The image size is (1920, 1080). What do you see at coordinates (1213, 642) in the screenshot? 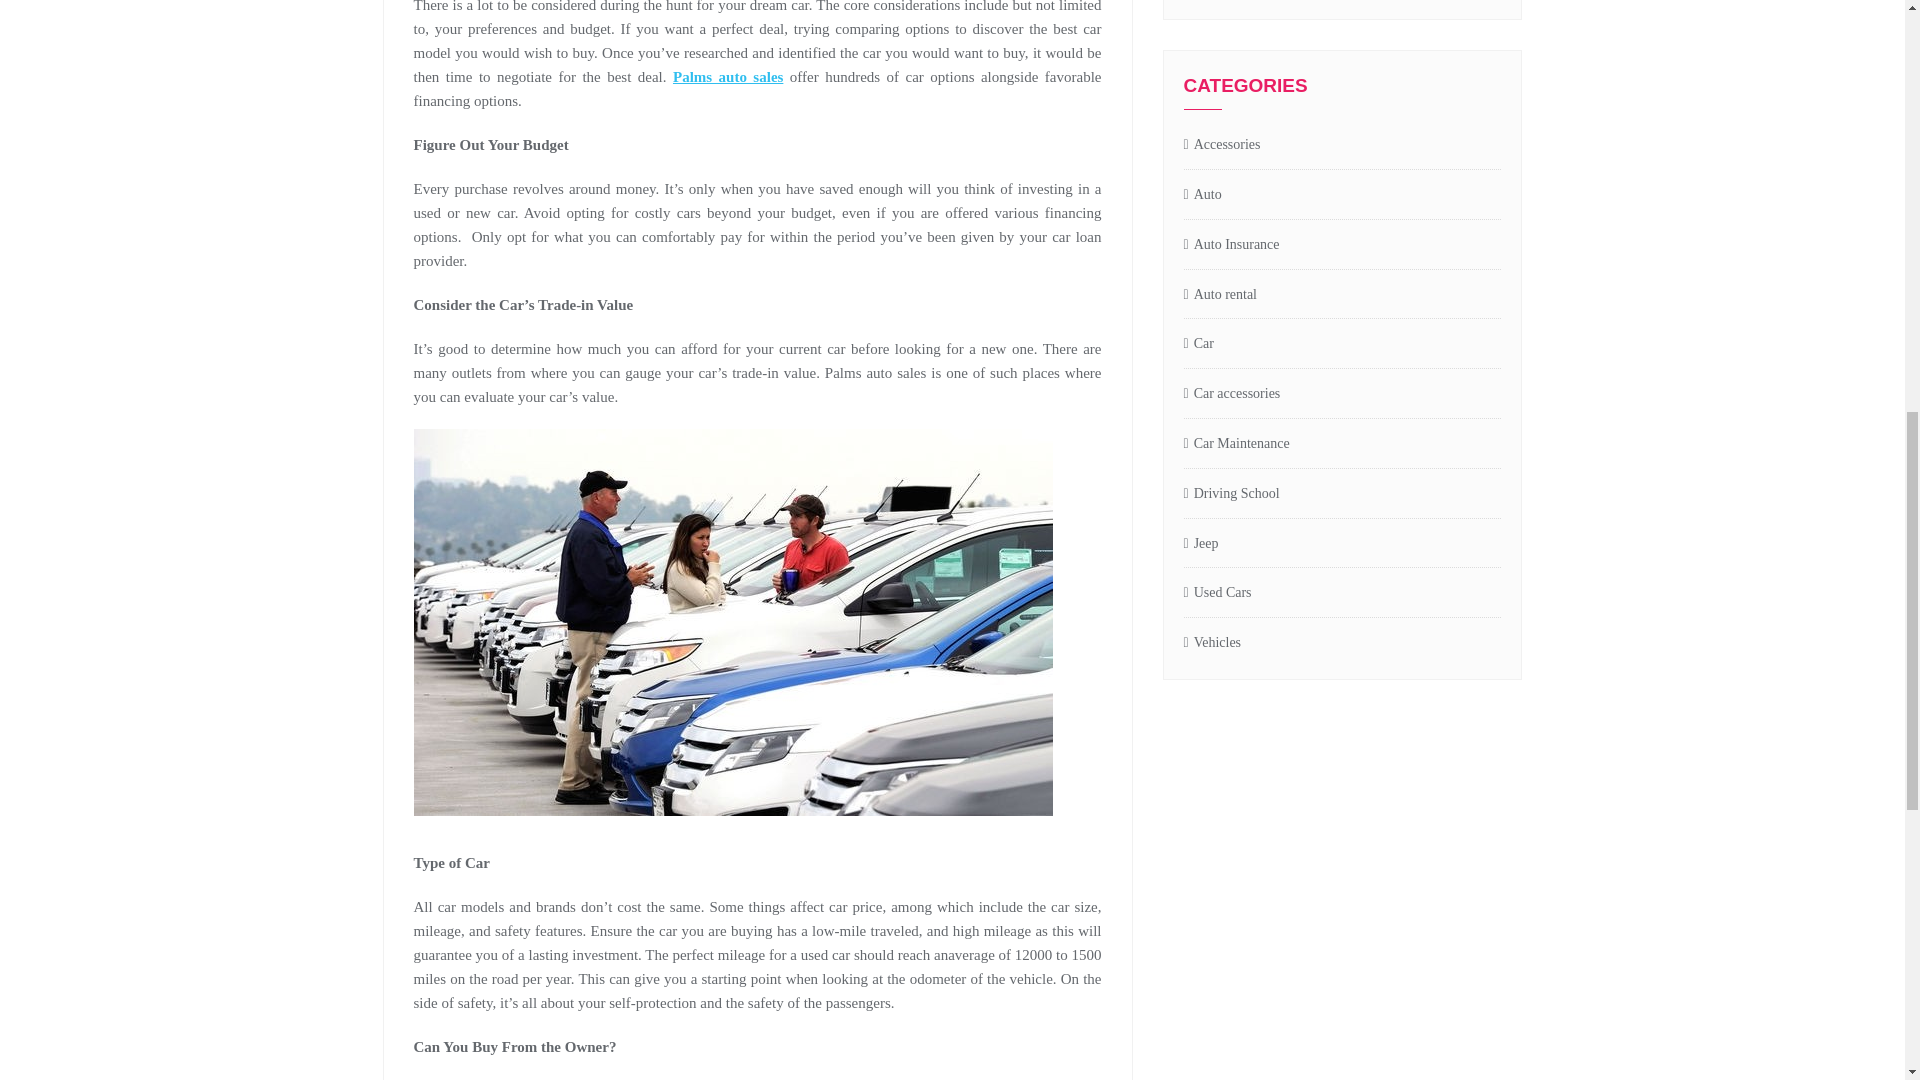
I see `Vehicles` at bounding box center [1213, 642].